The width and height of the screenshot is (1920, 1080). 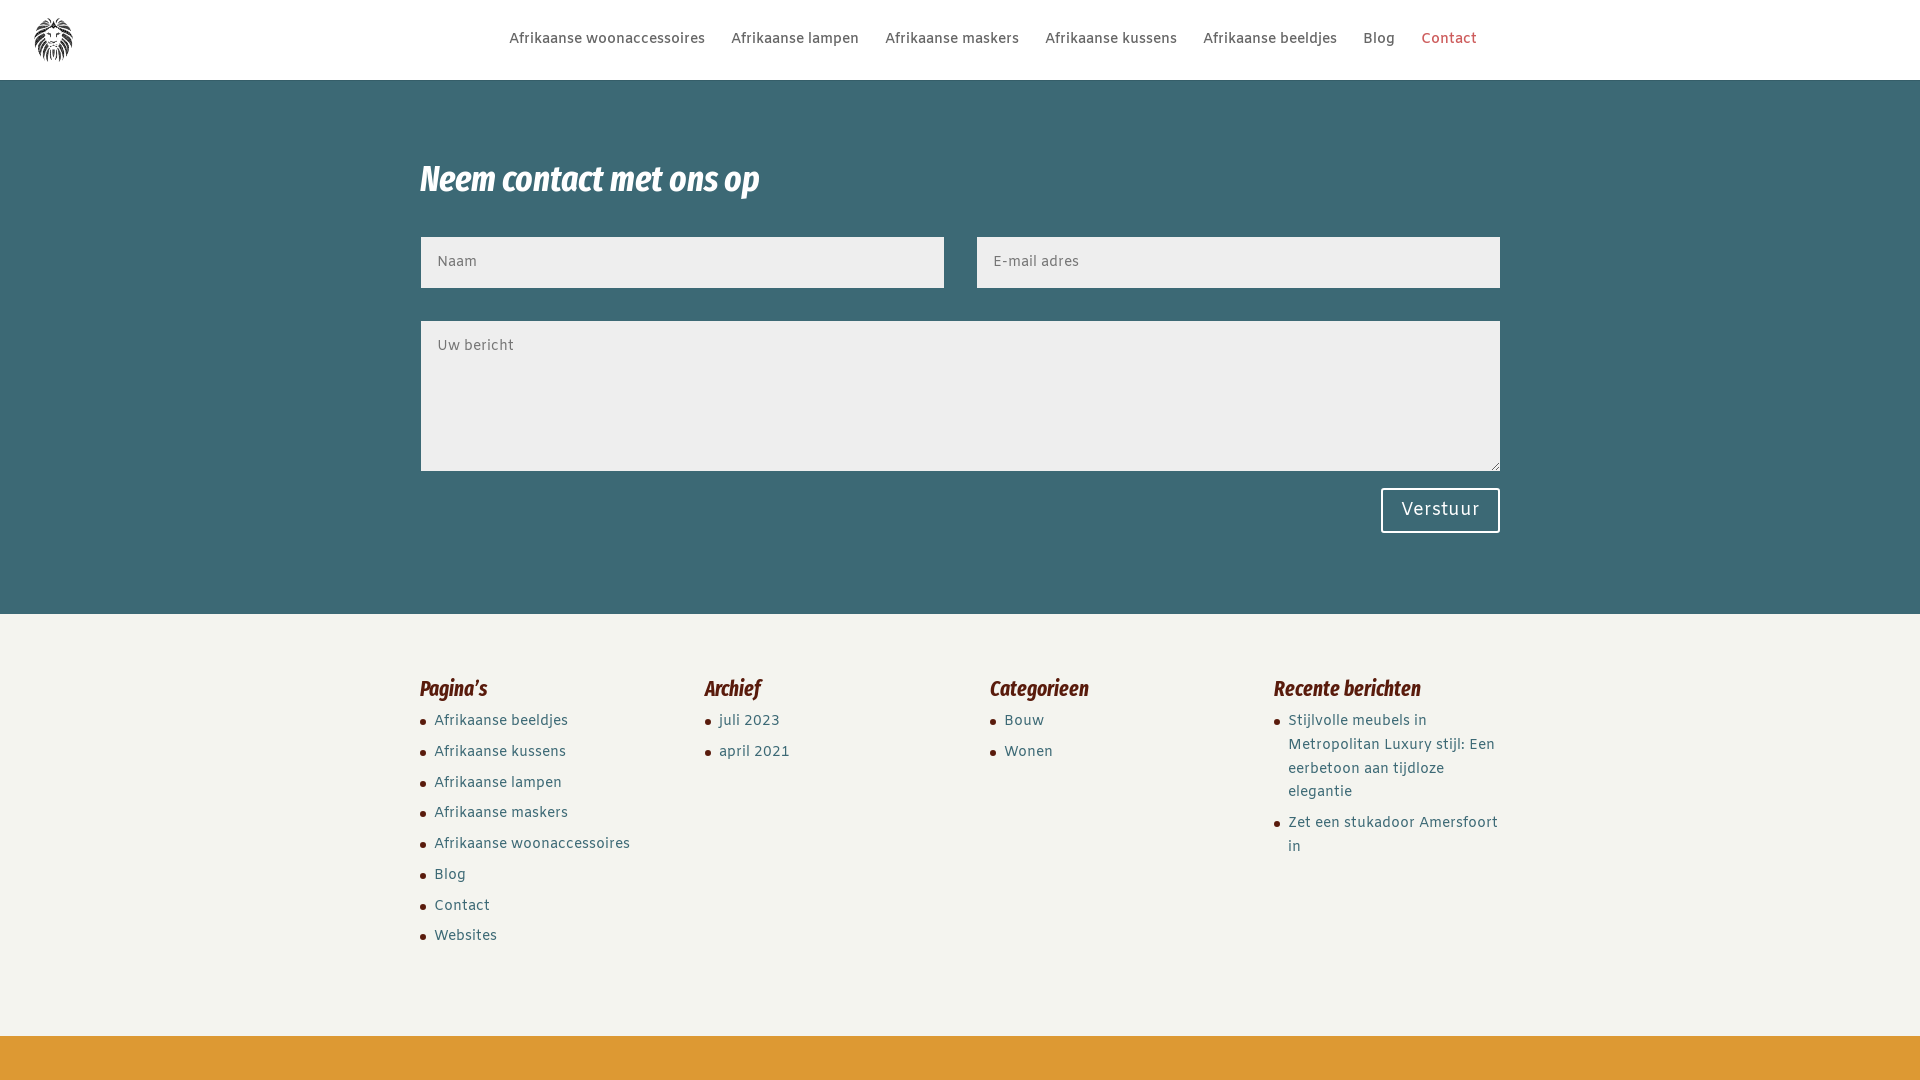 What do you see at coordinates (1440, 510) in the screenshot?
I see `Verstuur` at bounding box center [1440, 510].